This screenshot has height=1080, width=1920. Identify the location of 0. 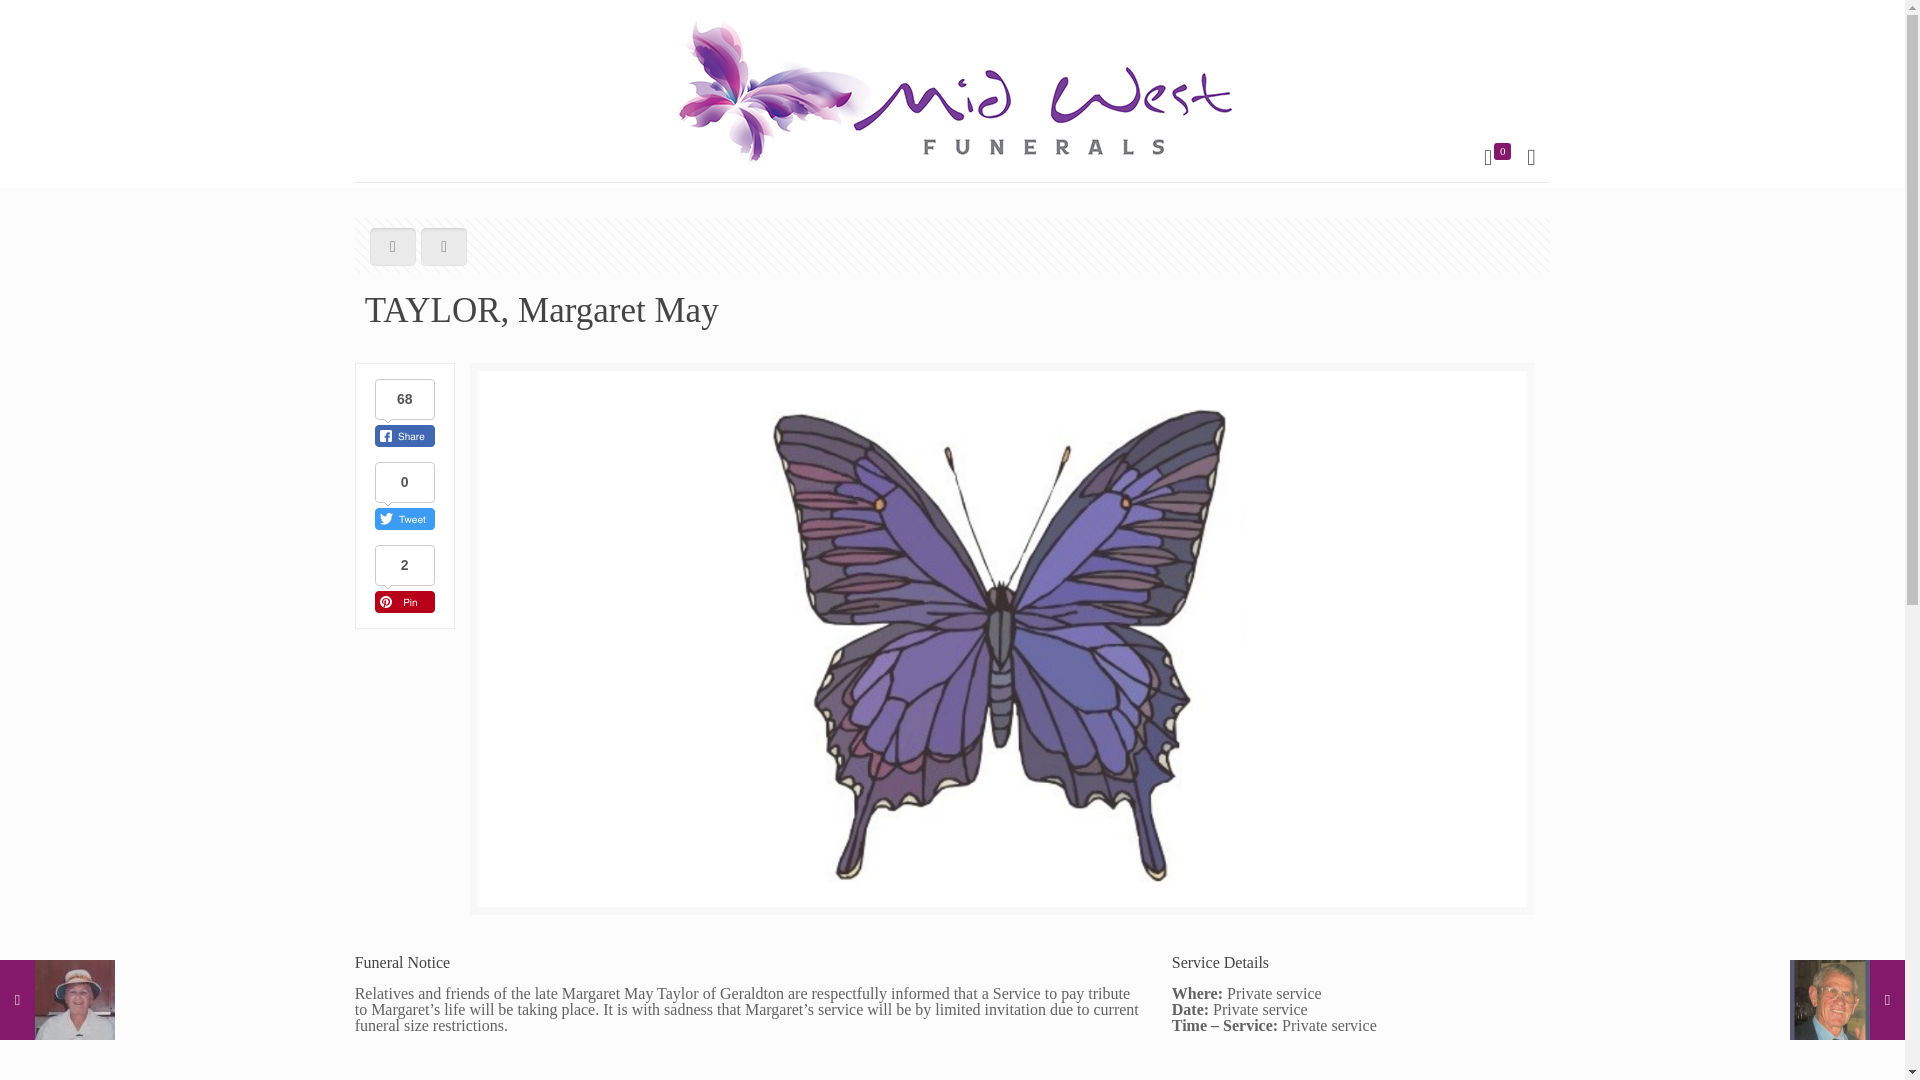
(1496, 158).